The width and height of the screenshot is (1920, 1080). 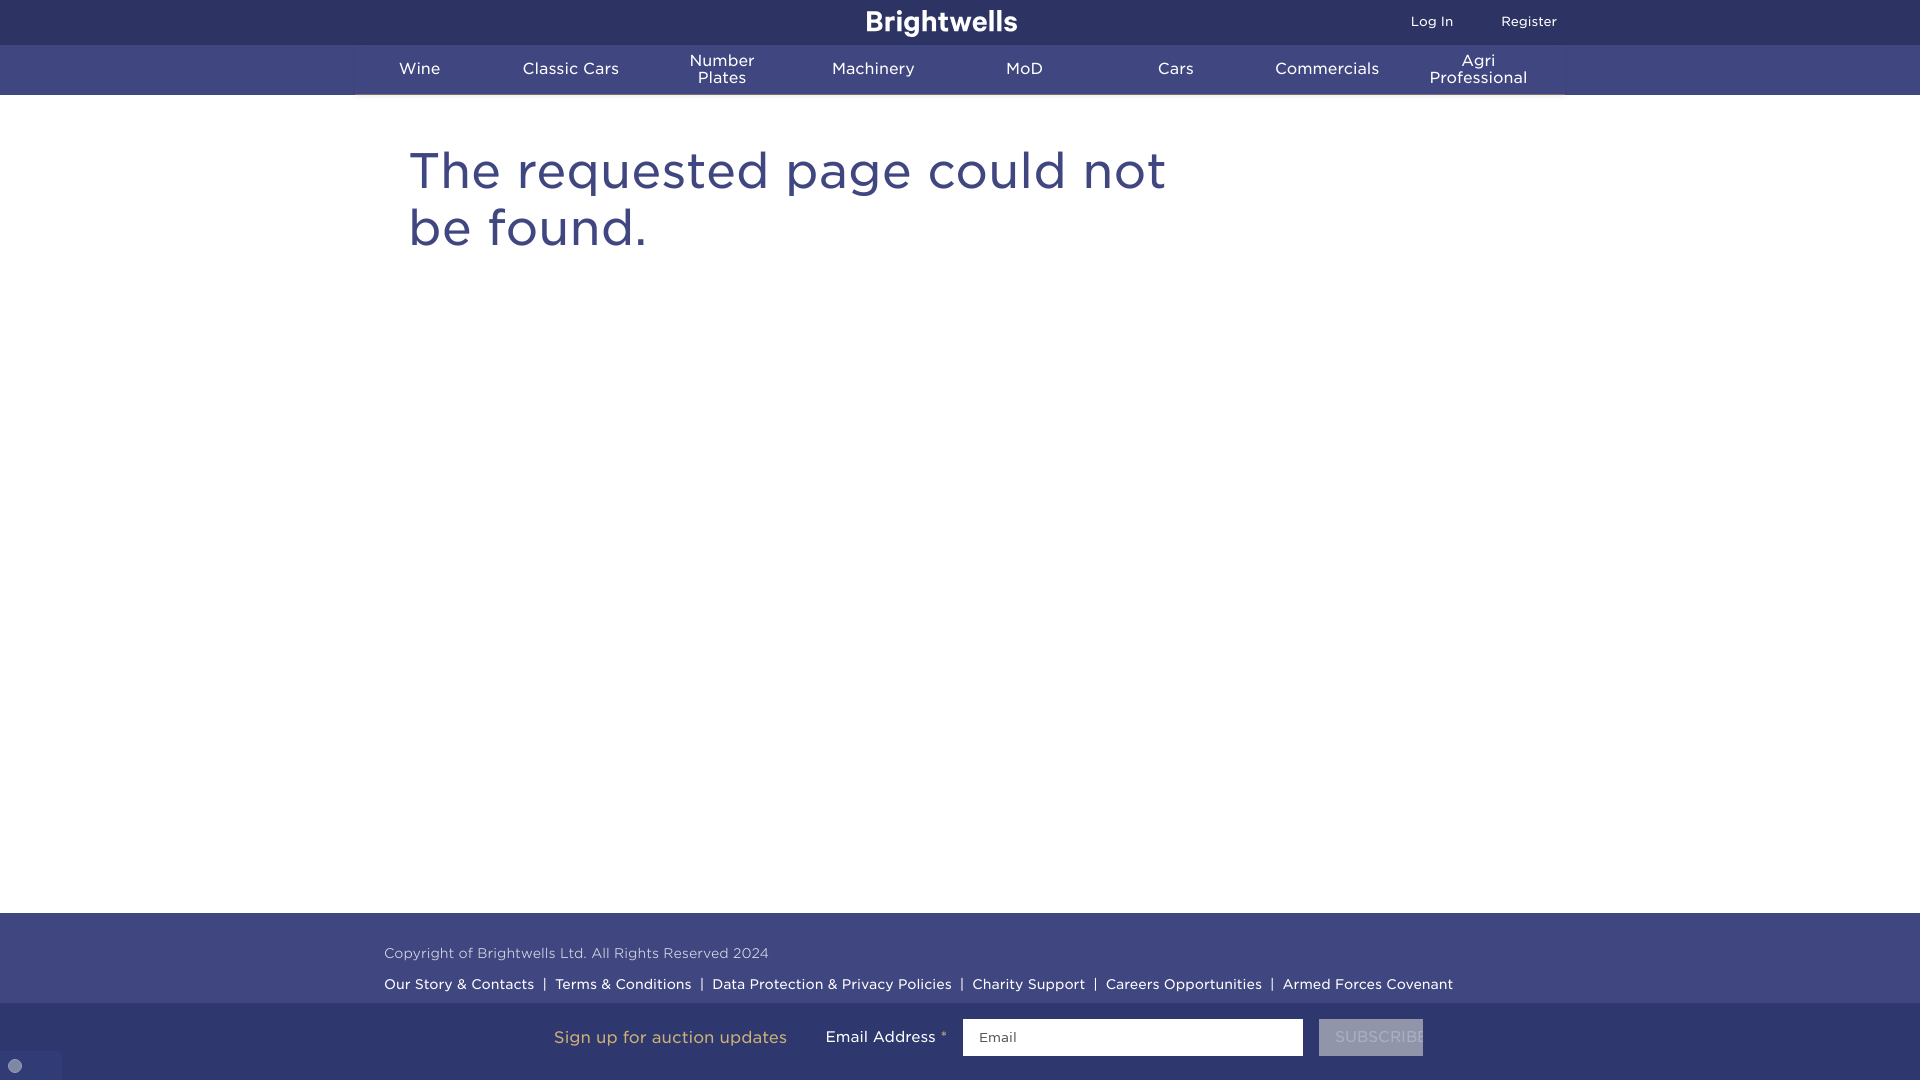 I want to click on register icon, so click(x=1026, y=987).